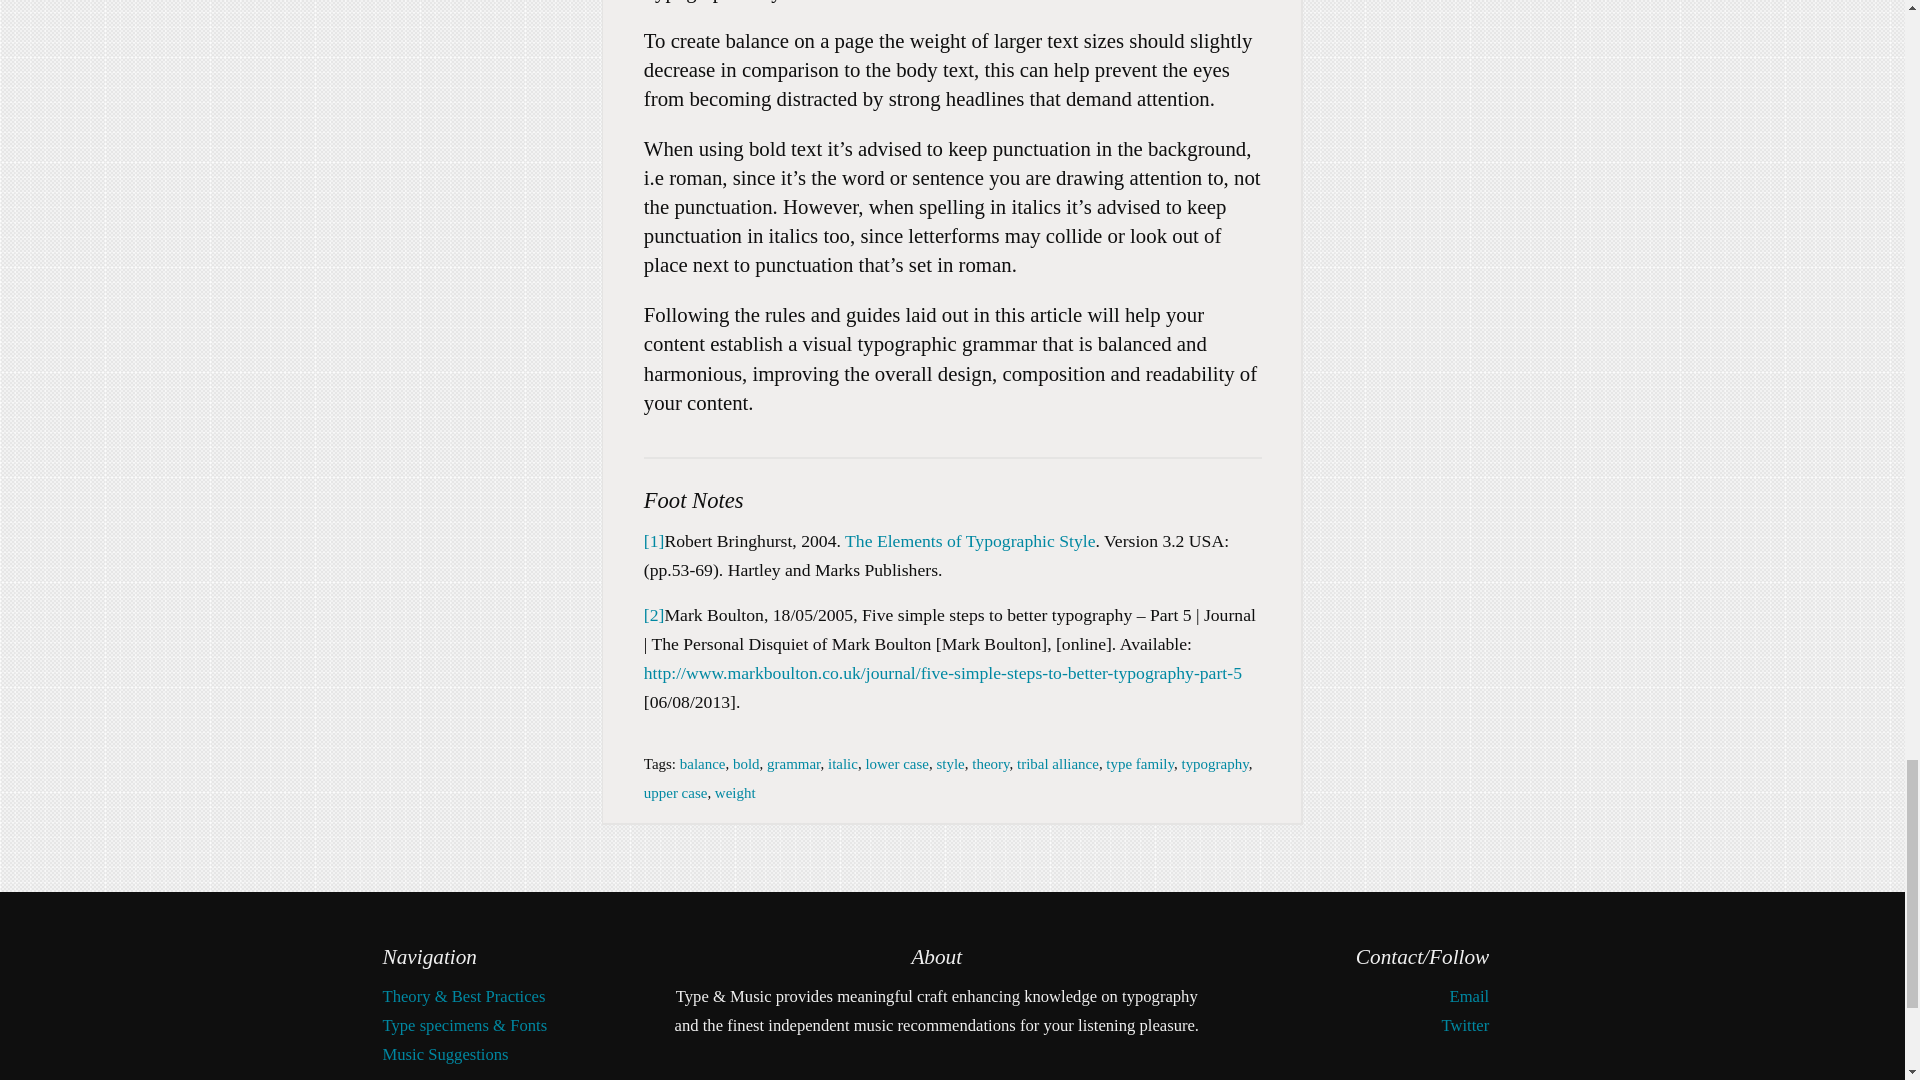  What do you see at coordinates (1139, 764) in the screenshot?
I see `type family` at bounding box center [1139, 764].